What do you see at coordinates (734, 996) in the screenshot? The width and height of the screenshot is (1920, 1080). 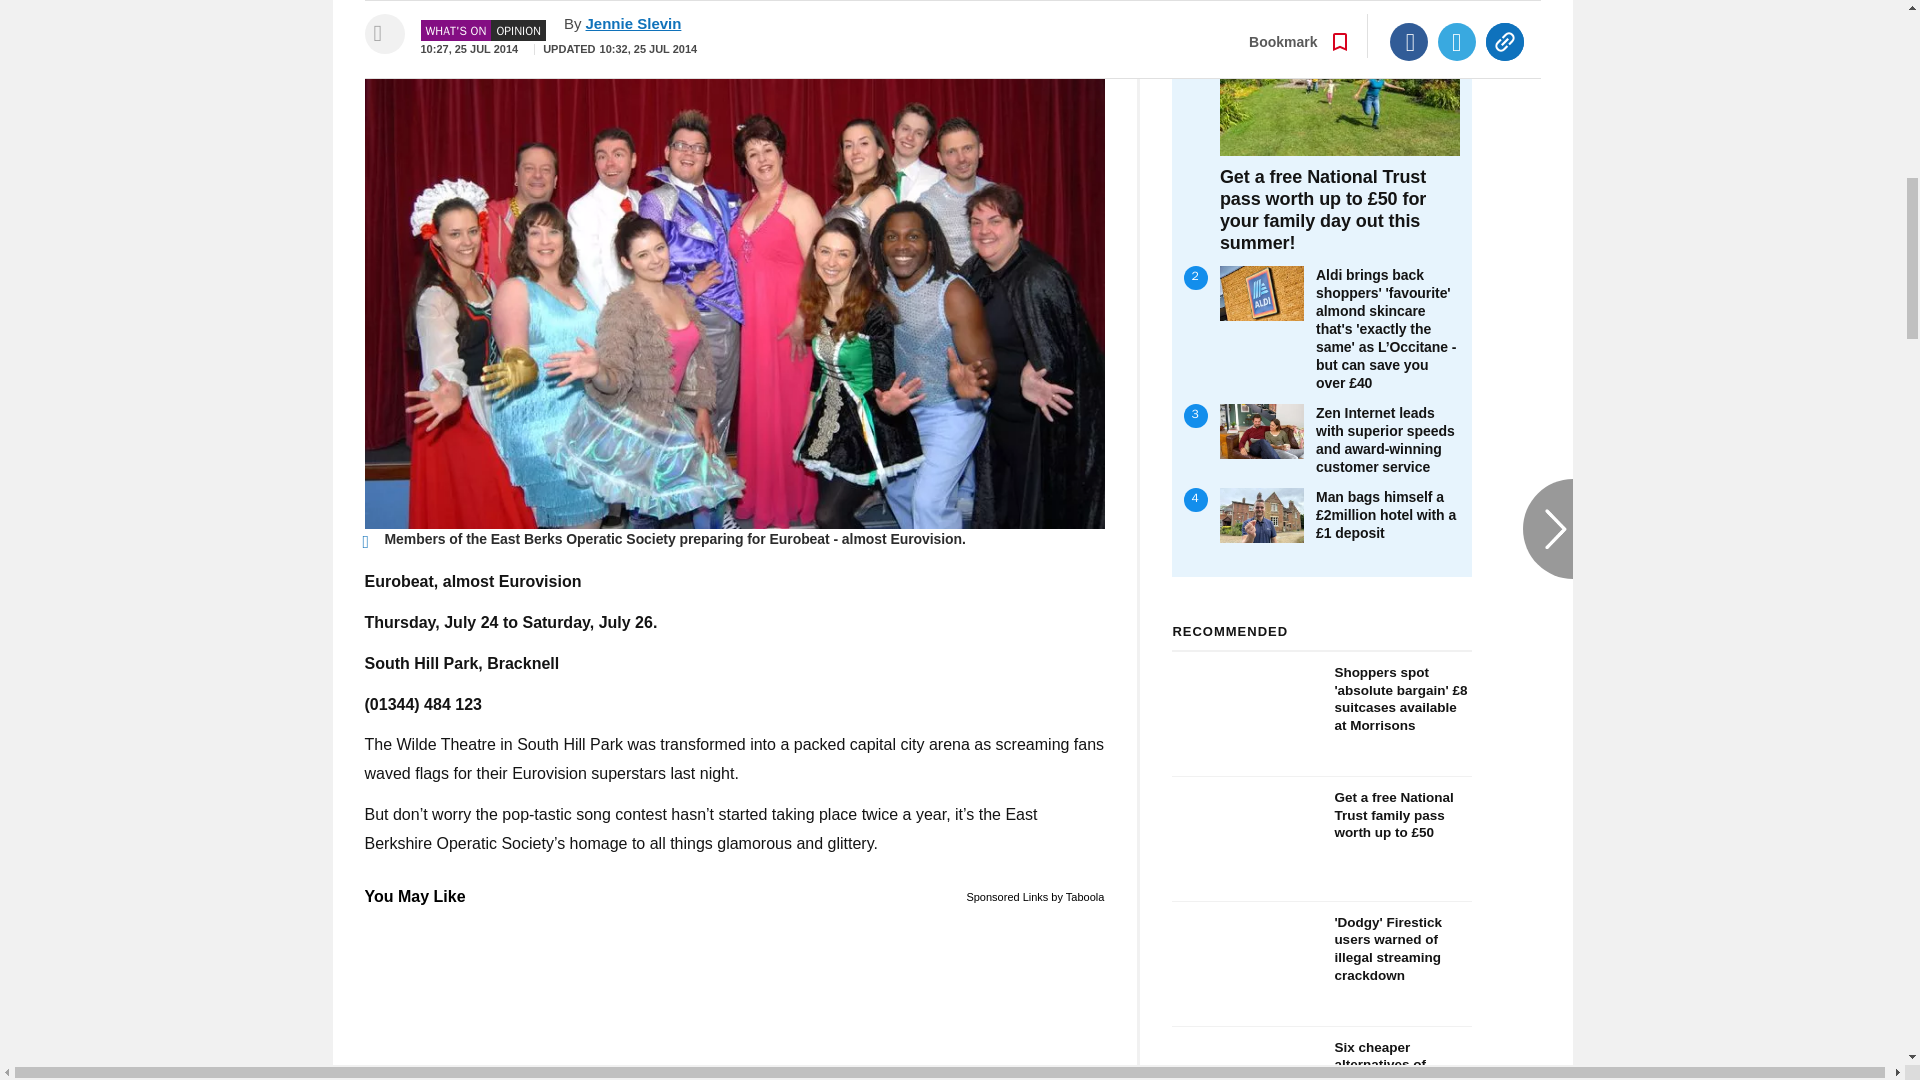 I see `If you own a mouse, play it for 1 minute.` at bounding box center [734, 996].